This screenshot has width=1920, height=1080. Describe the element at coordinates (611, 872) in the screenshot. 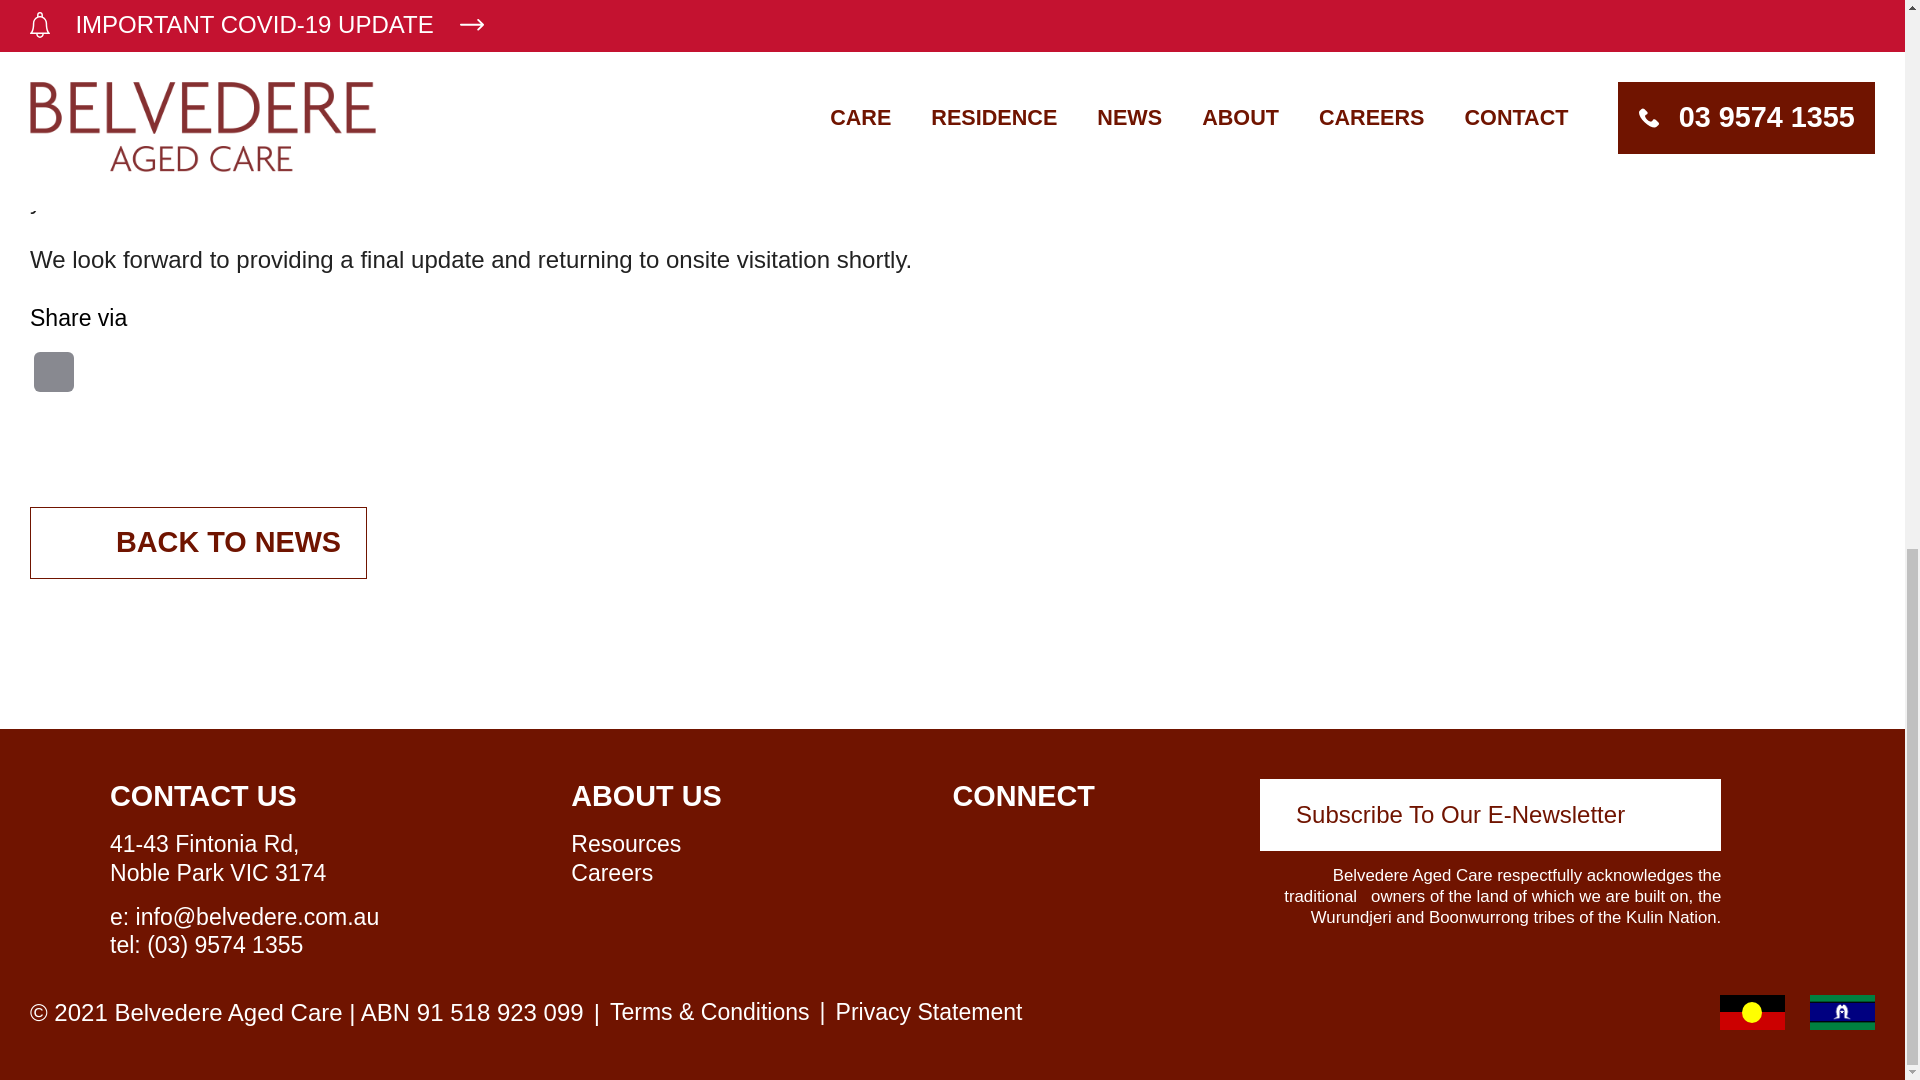

I see `Careers` at that location.